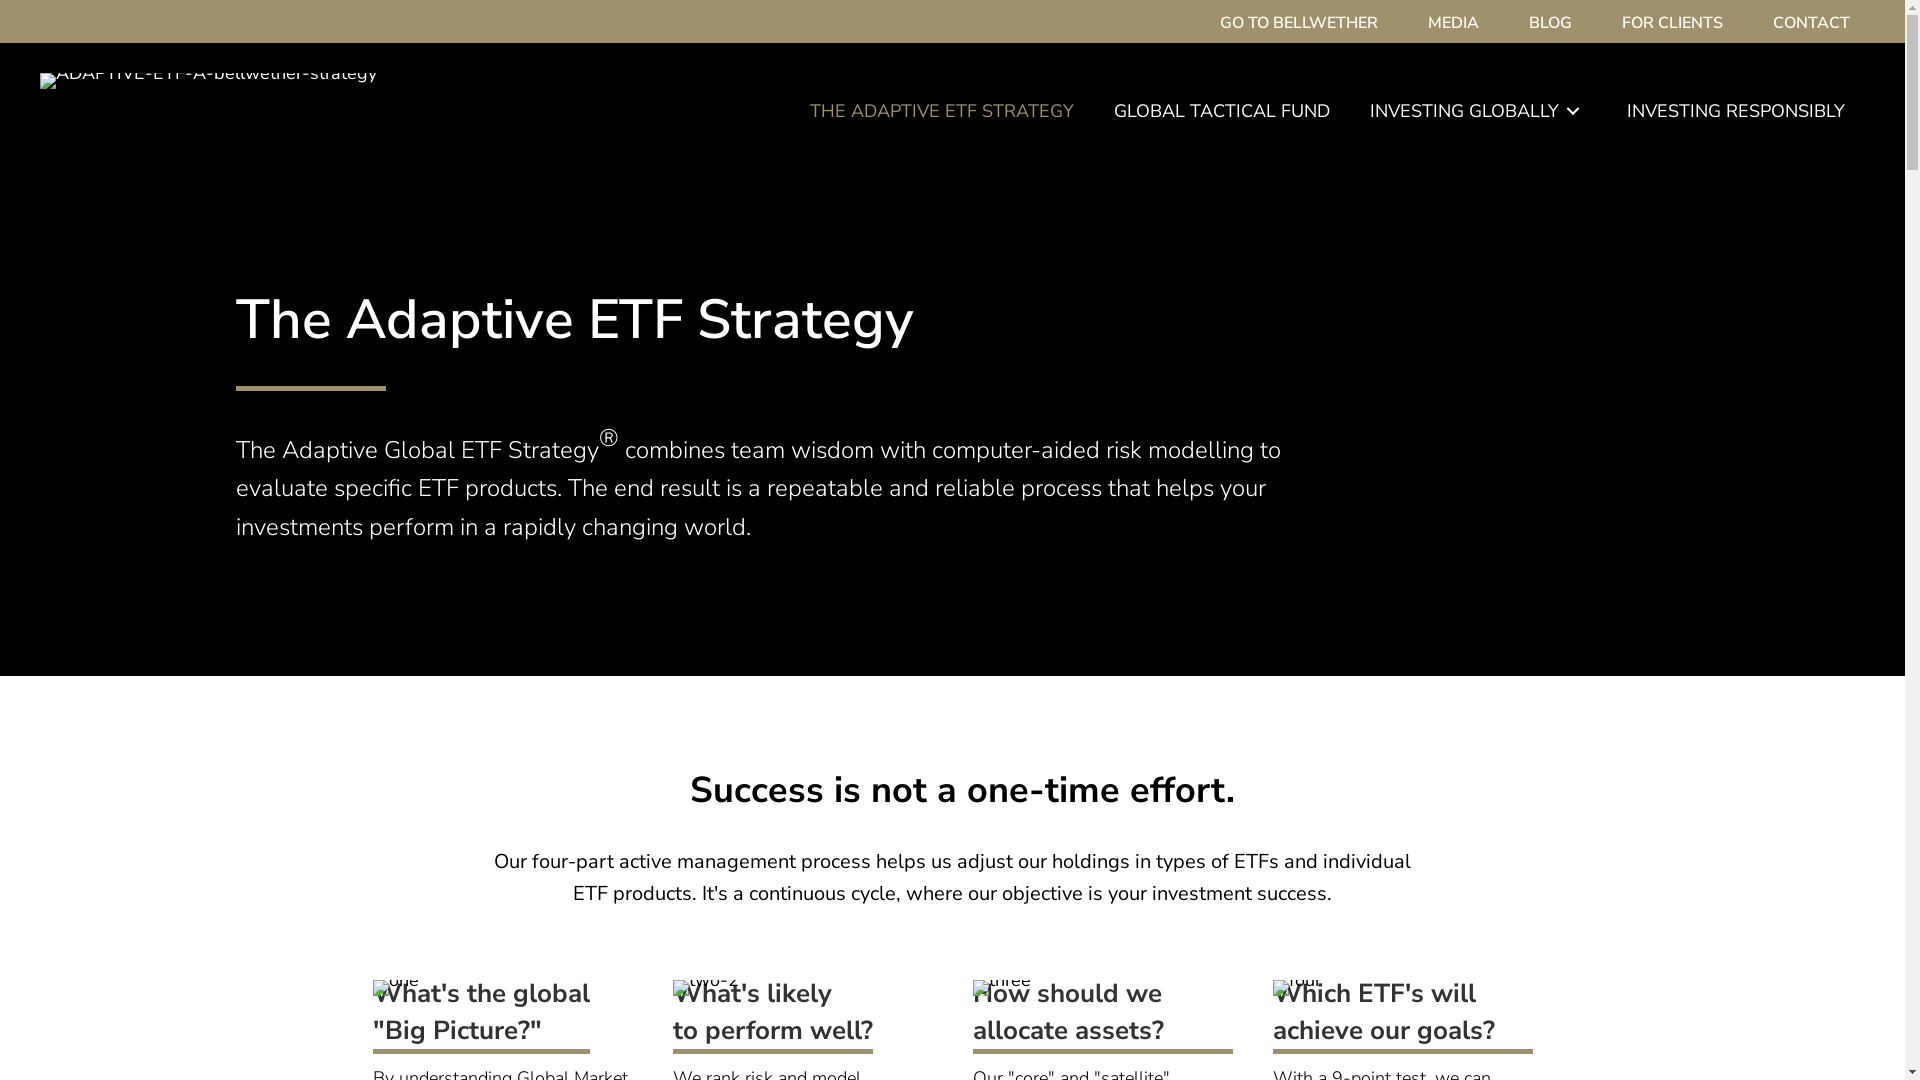 This screenshot has width=1920, height=1080. I want to click on FOR CLIENTS, so click(1682, 24).